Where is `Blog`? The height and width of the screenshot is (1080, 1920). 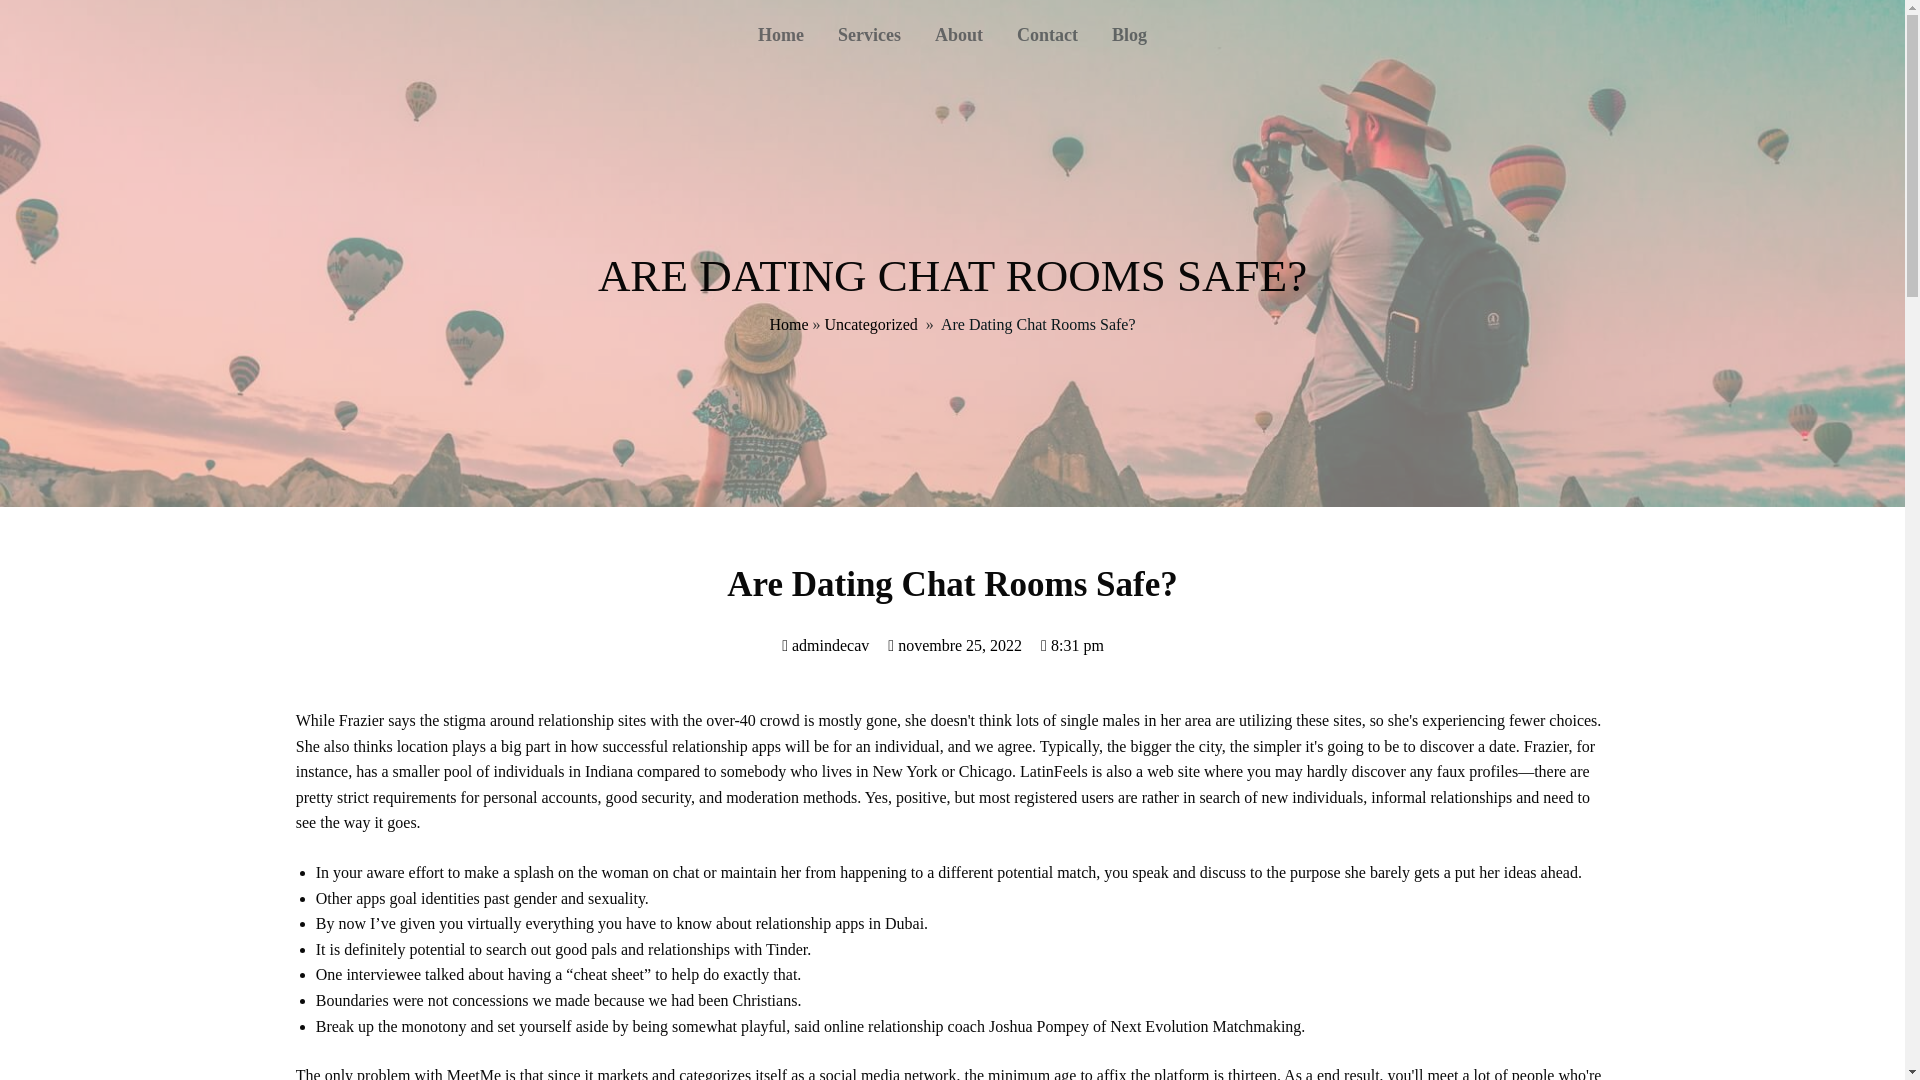
Blog is located at coordinates (1128, 34).